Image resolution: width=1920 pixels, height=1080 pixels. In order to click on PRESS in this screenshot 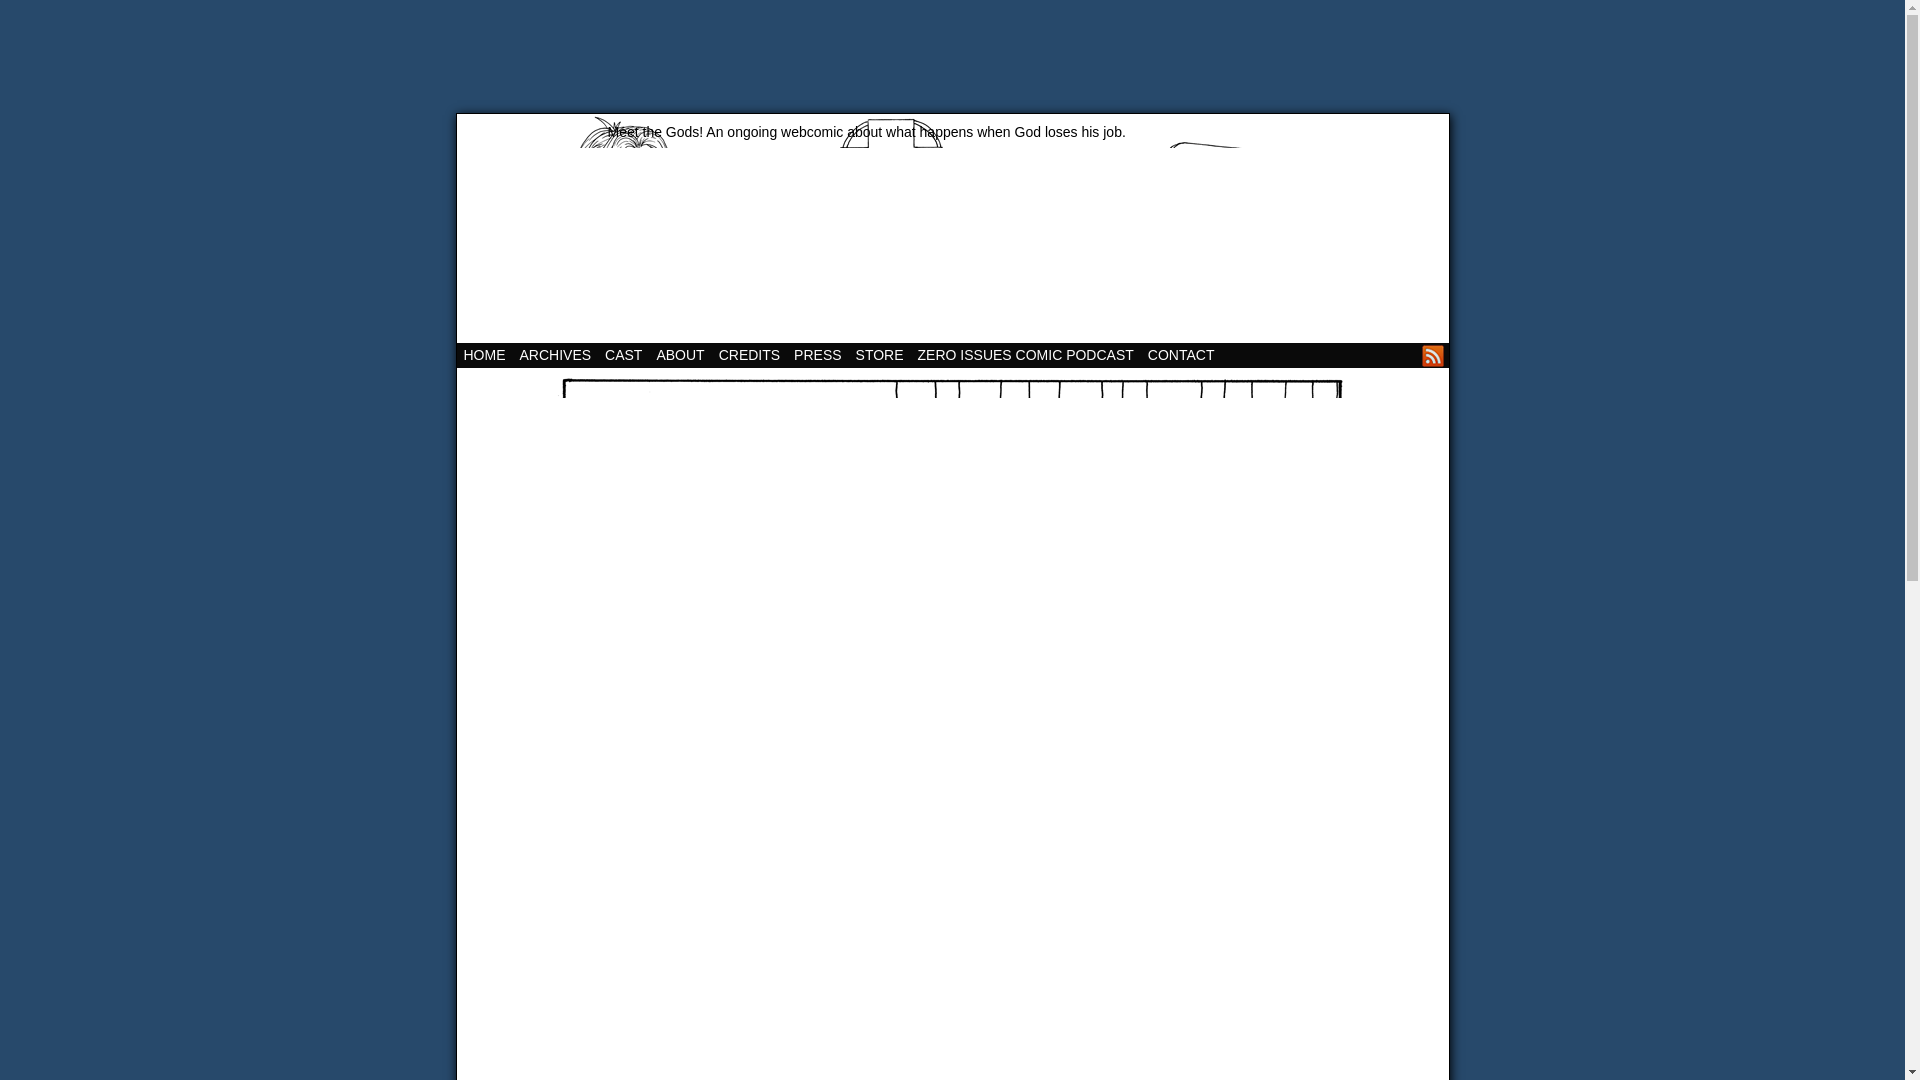, I will do `click(818, 356)`.